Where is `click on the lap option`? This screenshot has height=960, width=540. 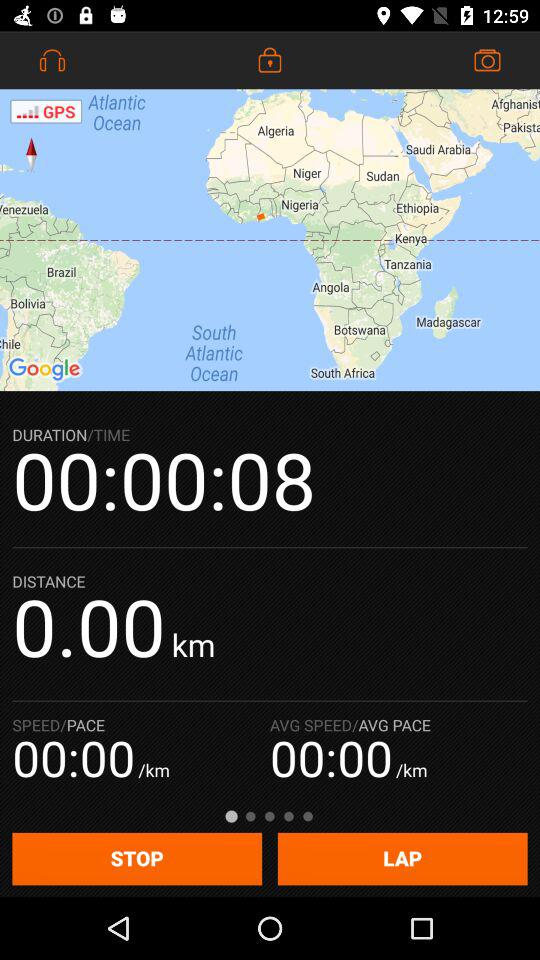 click on the lap option is located at coordinates (403, 859).